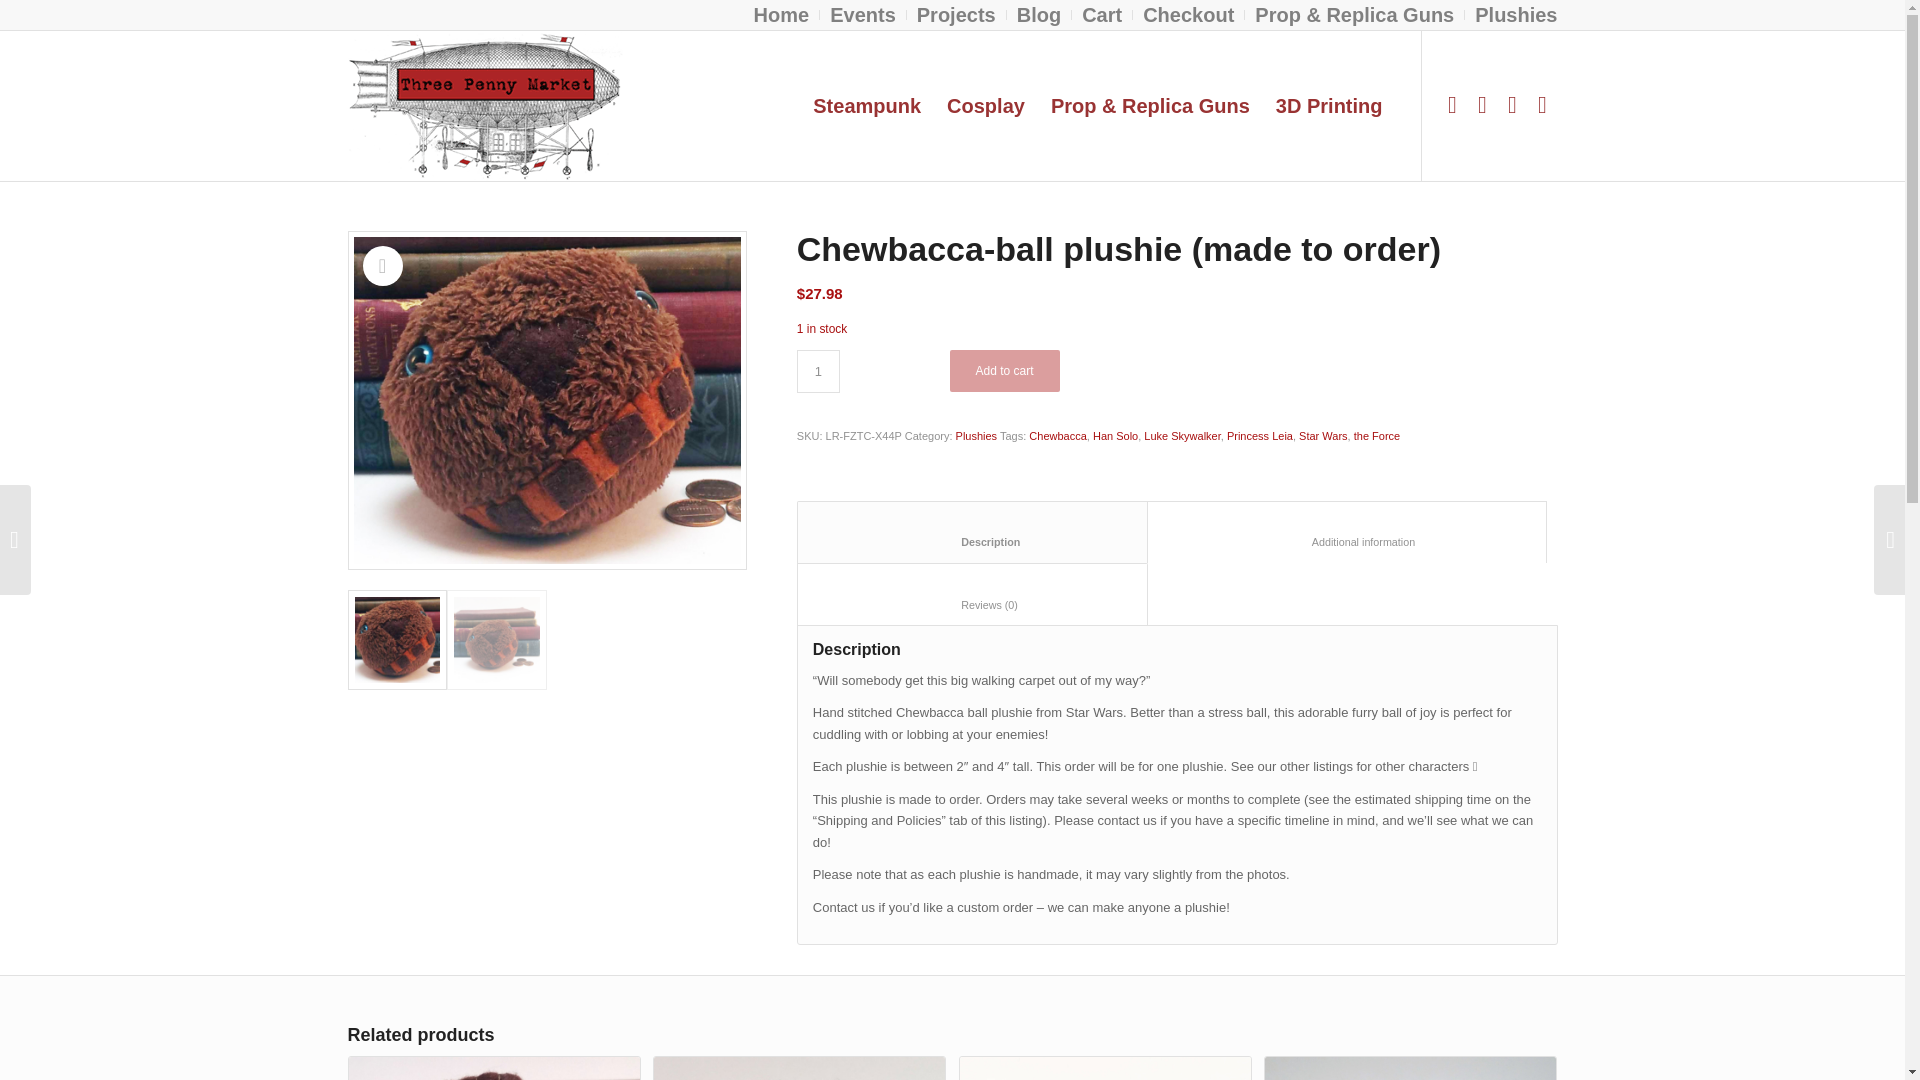 The image size is (1920, 1080). Describe the element at coordinates (1542, 104) in the screenshot. I see `Pinterest` at that location.